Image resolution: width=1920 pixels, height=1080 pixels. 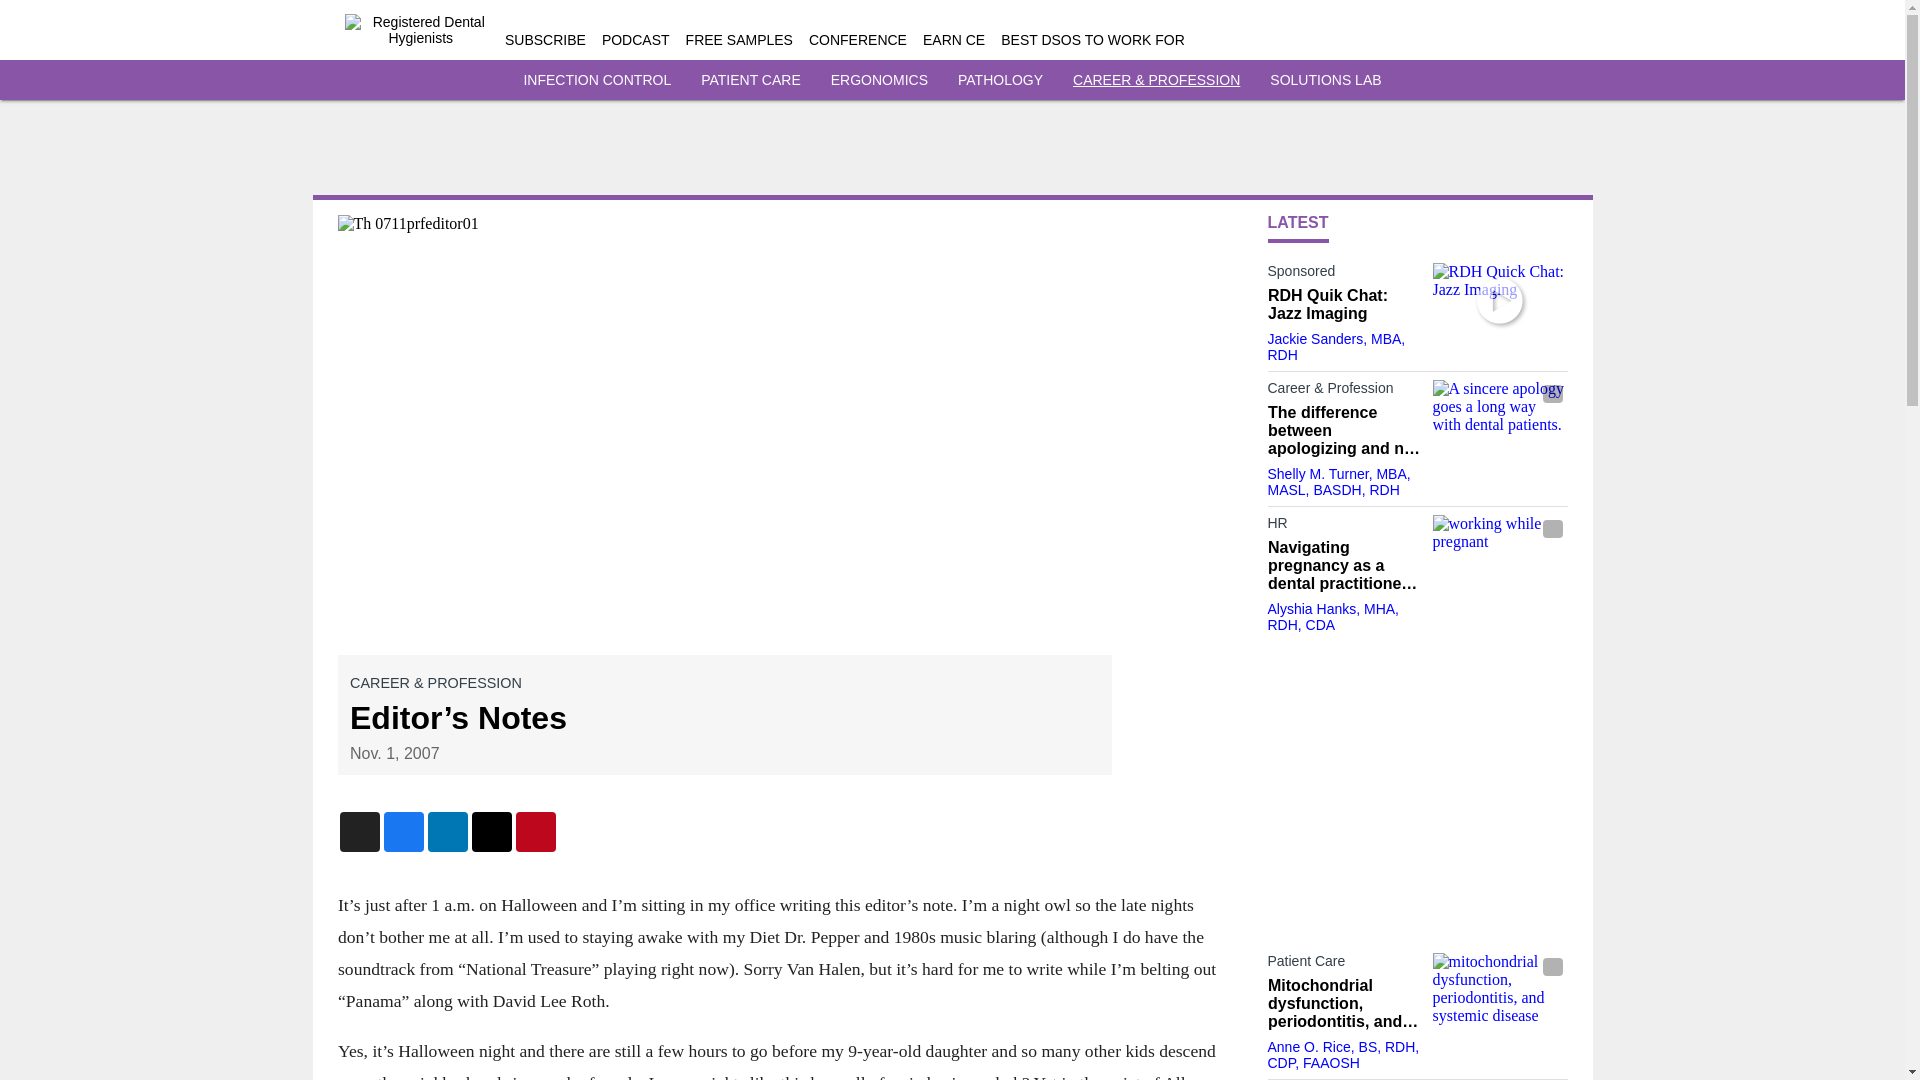 What do you see at coordinates (879, 80) in the screenshot?
I see `ERGONOMICS` at bounding box center [879, 80].